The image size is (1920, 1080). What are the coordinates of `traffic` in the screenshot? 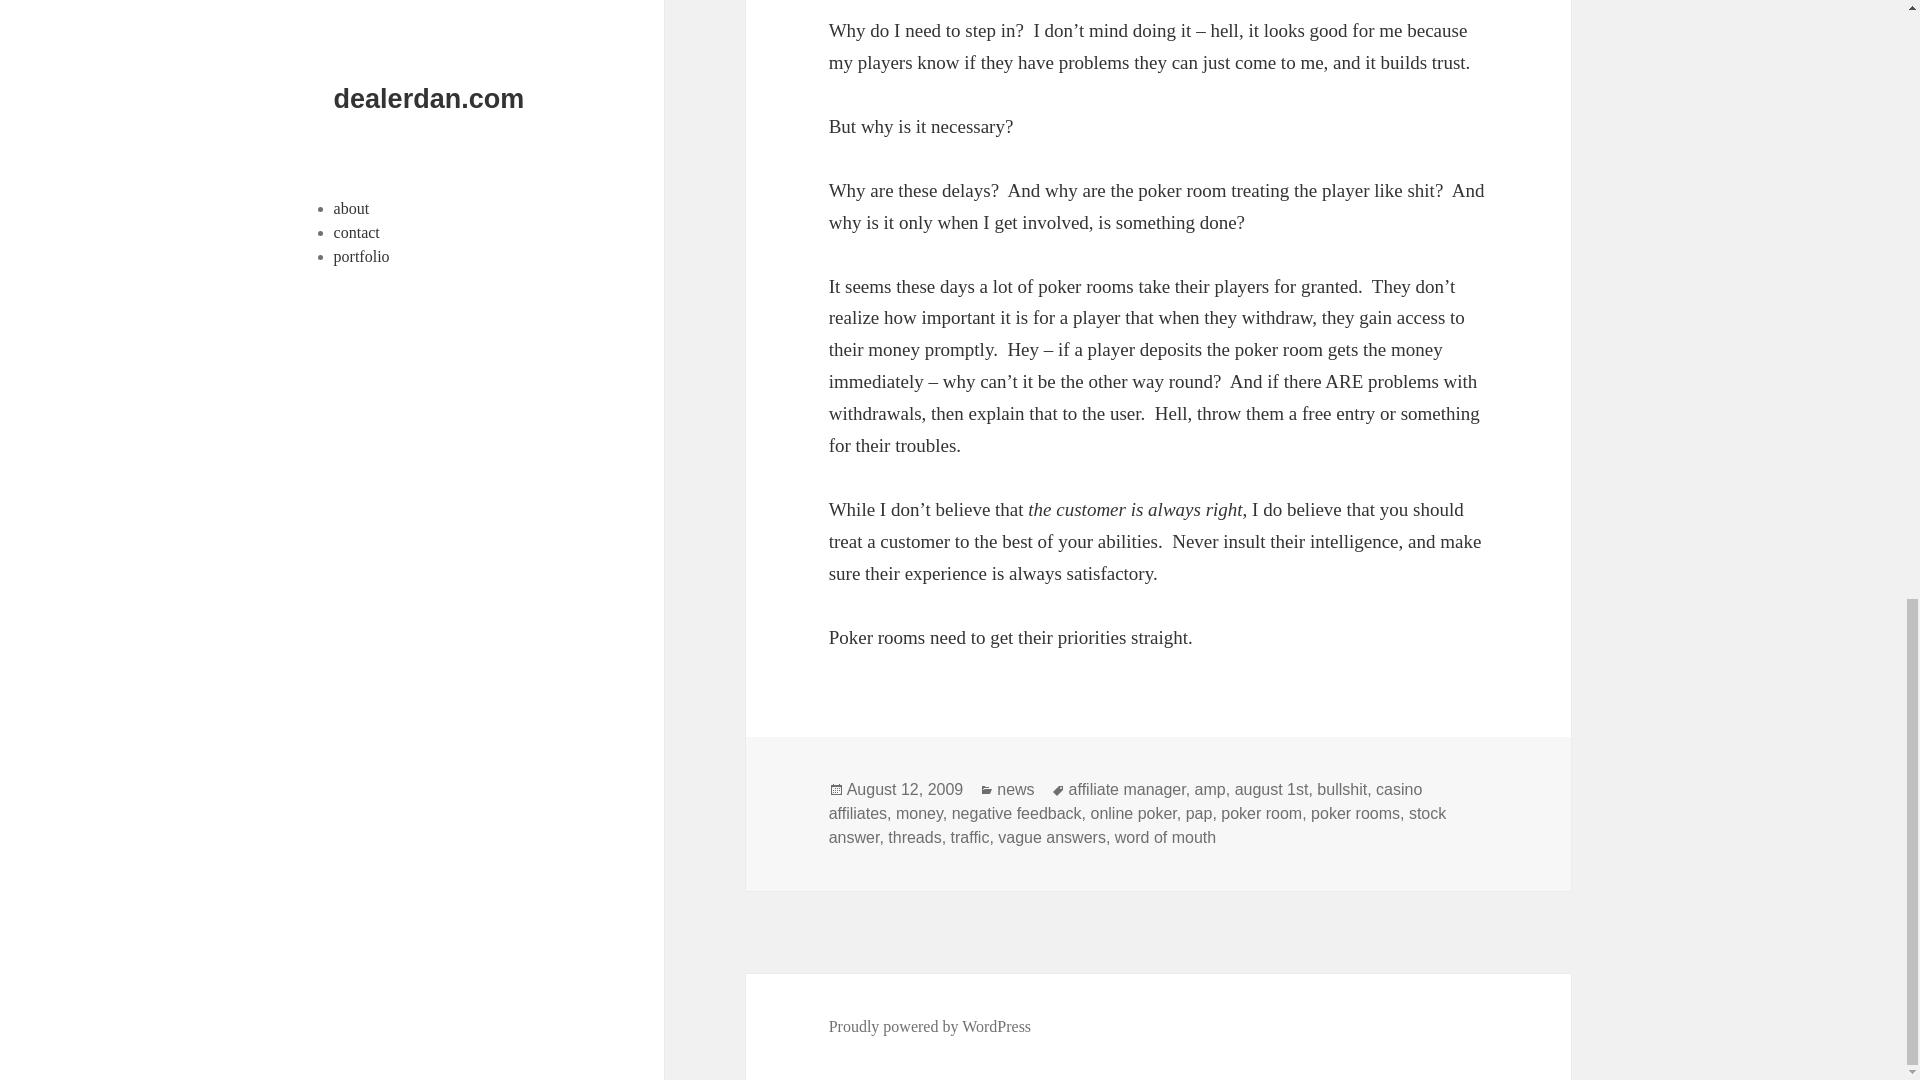 It's located at (970, 838).